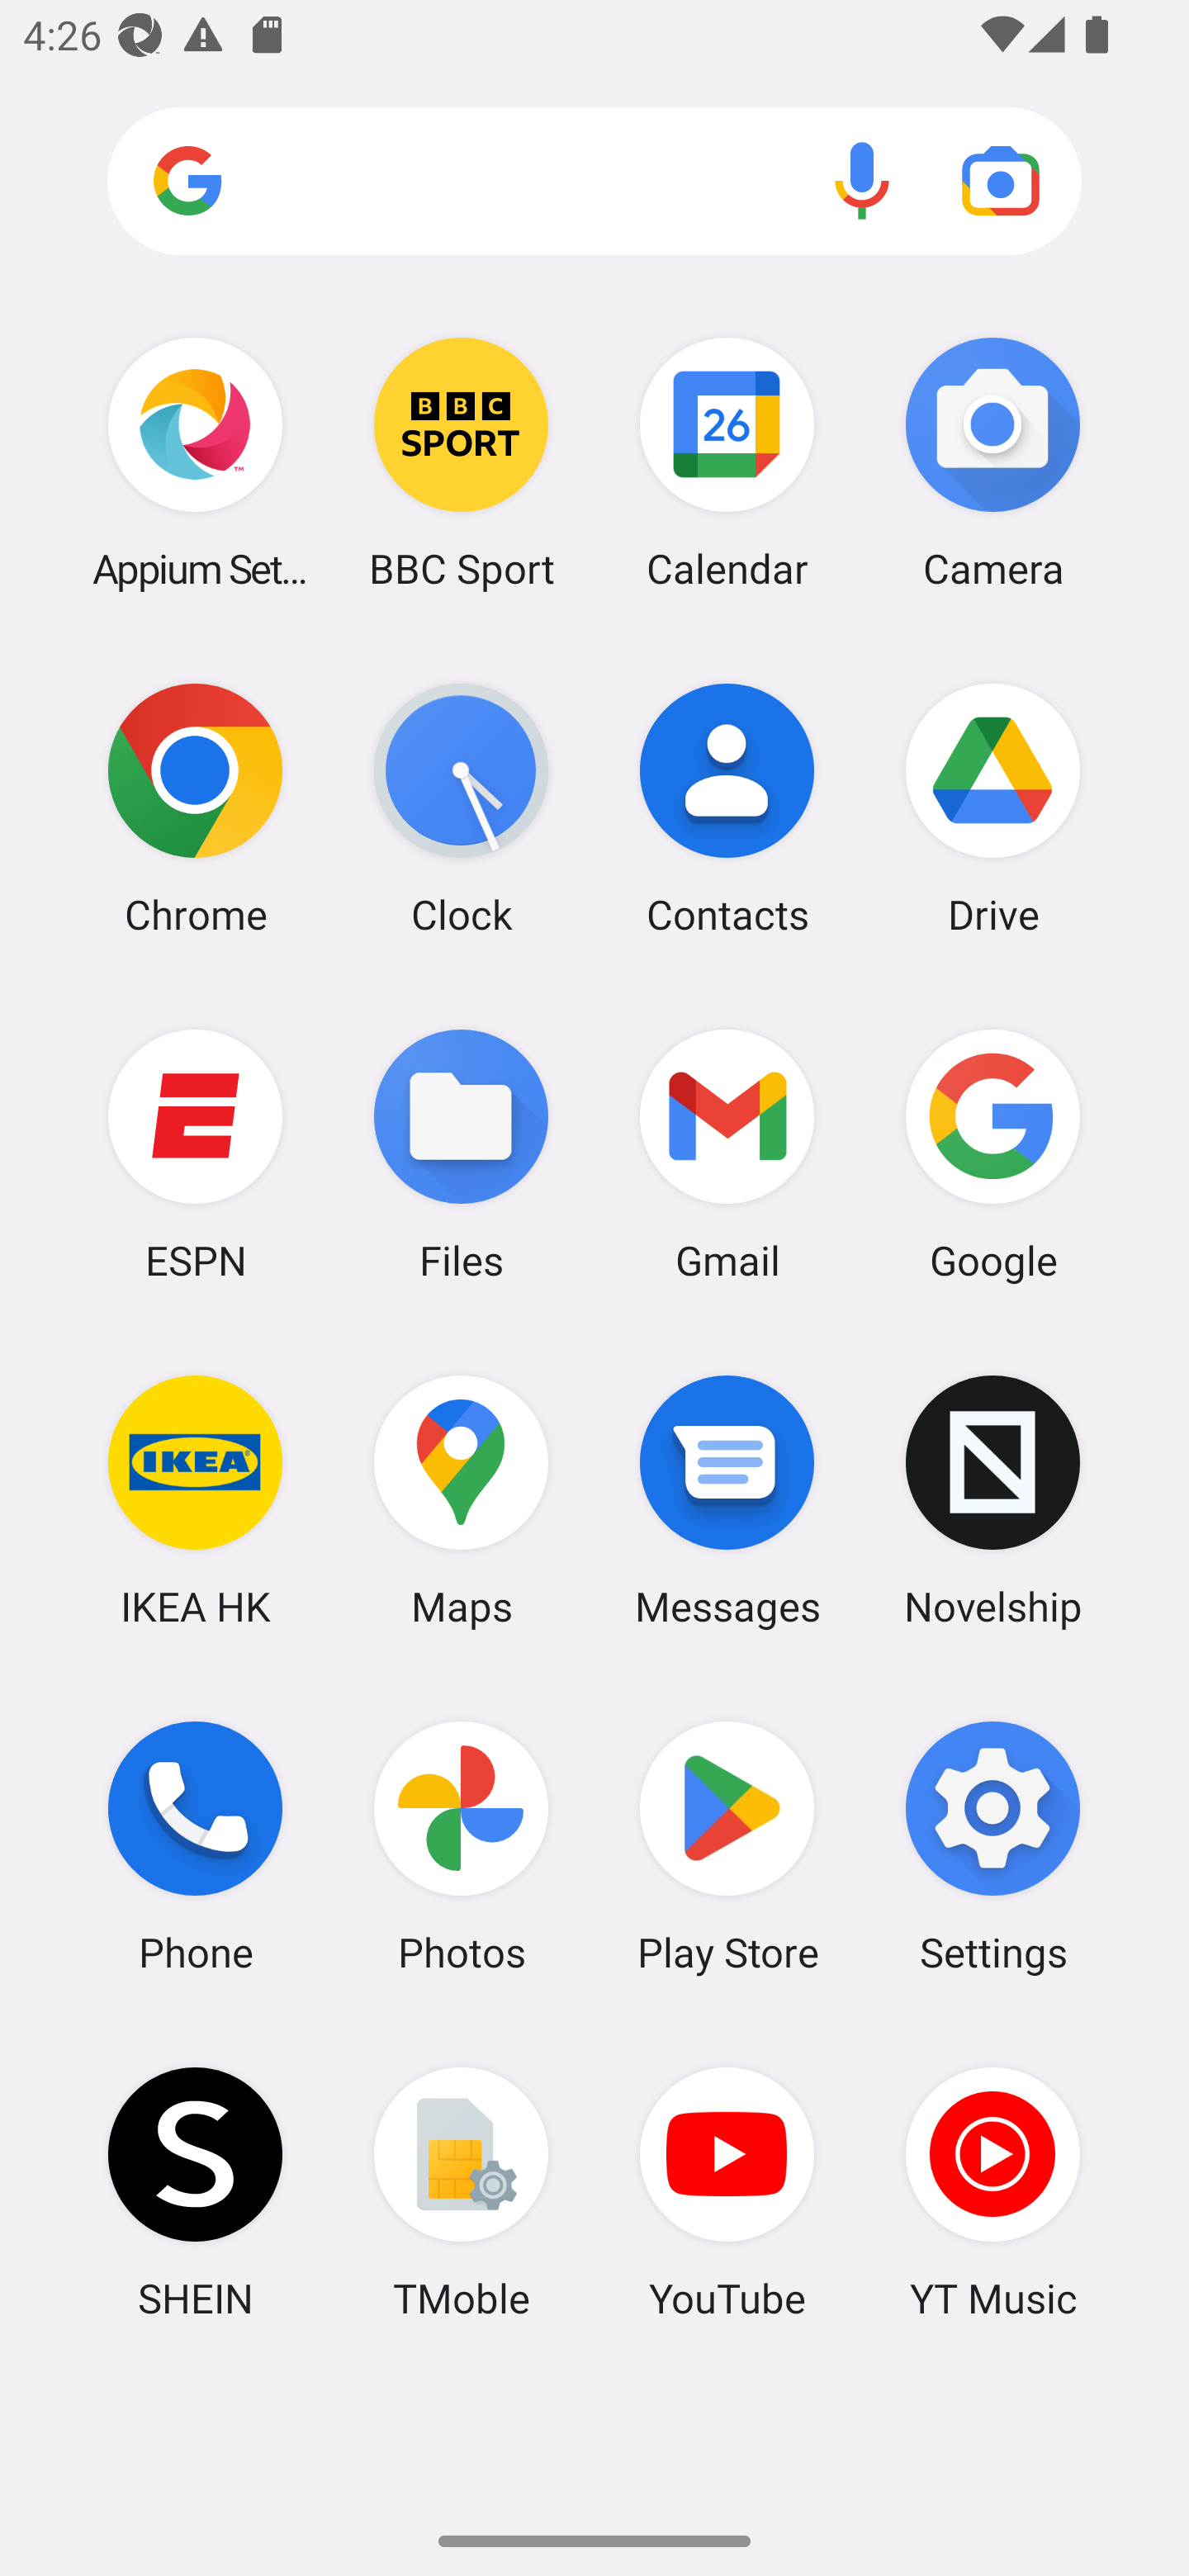 This screenshot has height=2576, width=1189. What do you see at coordinates (461, 1153) in the screenshot?
I see `Files` at bounding box center [461, 1153].